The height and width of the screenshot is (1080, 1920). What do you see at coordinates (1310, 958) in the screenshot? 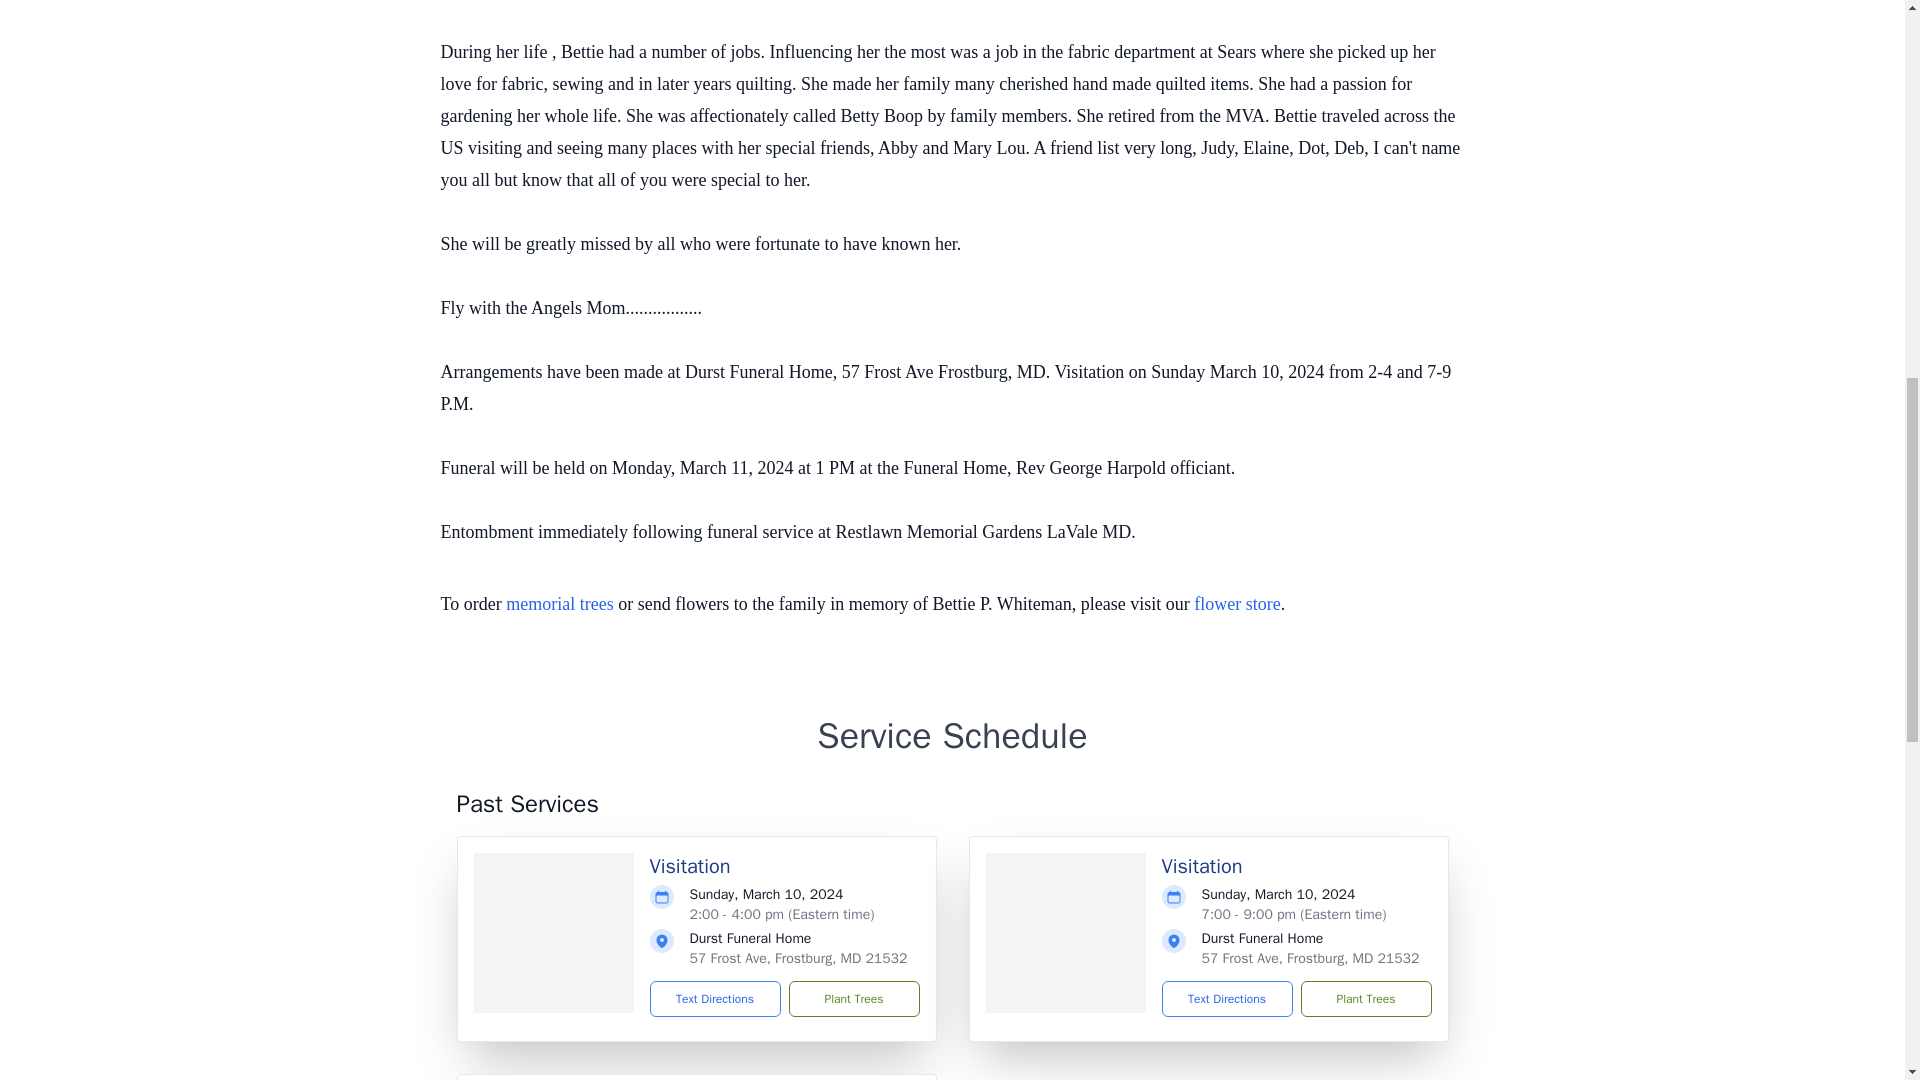
I see `57 Frost Ave, Frostburg, MD 21532` at bounding box center [1310, 958].